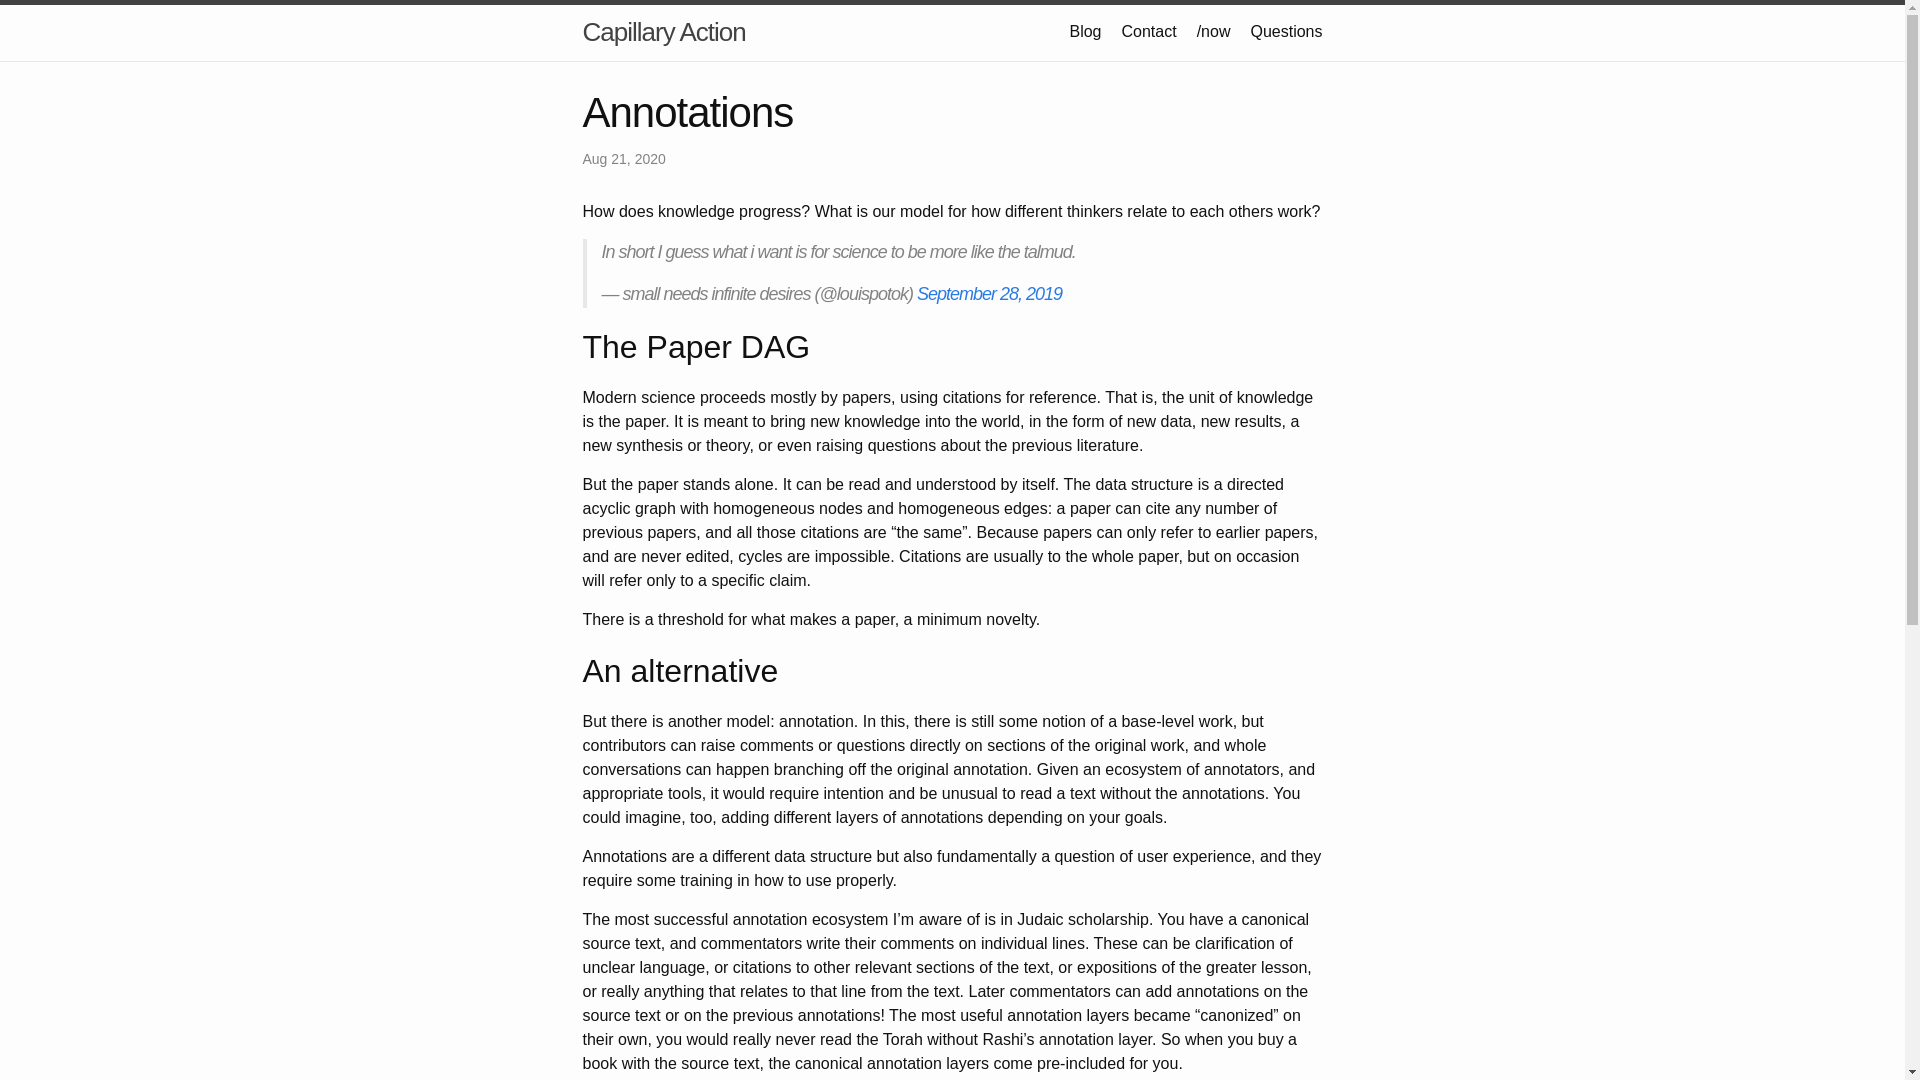 This screenshot has height=1080, width=1920. Describe the element at coordinates (1286, 30) in the screenshot. I see `Questions` at that location.